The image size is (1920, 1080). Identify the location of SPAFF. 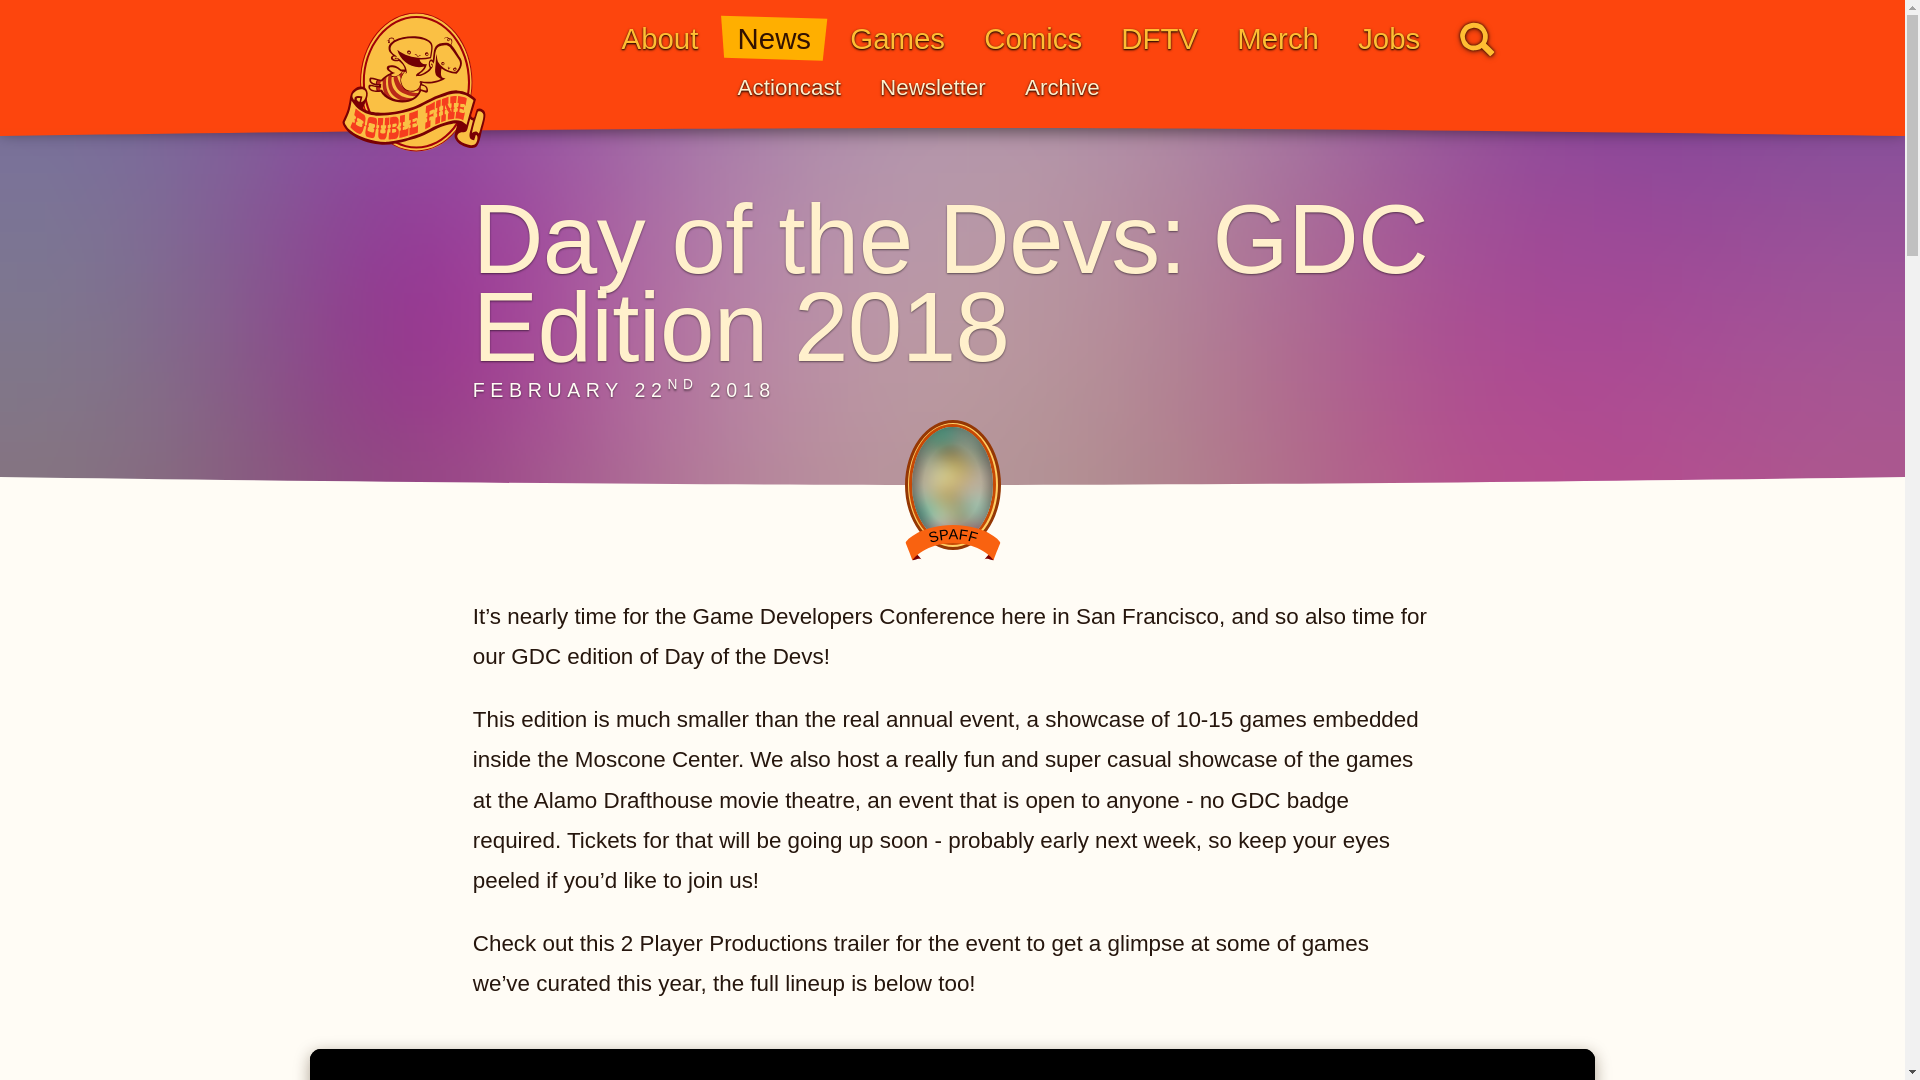
(952, 542).